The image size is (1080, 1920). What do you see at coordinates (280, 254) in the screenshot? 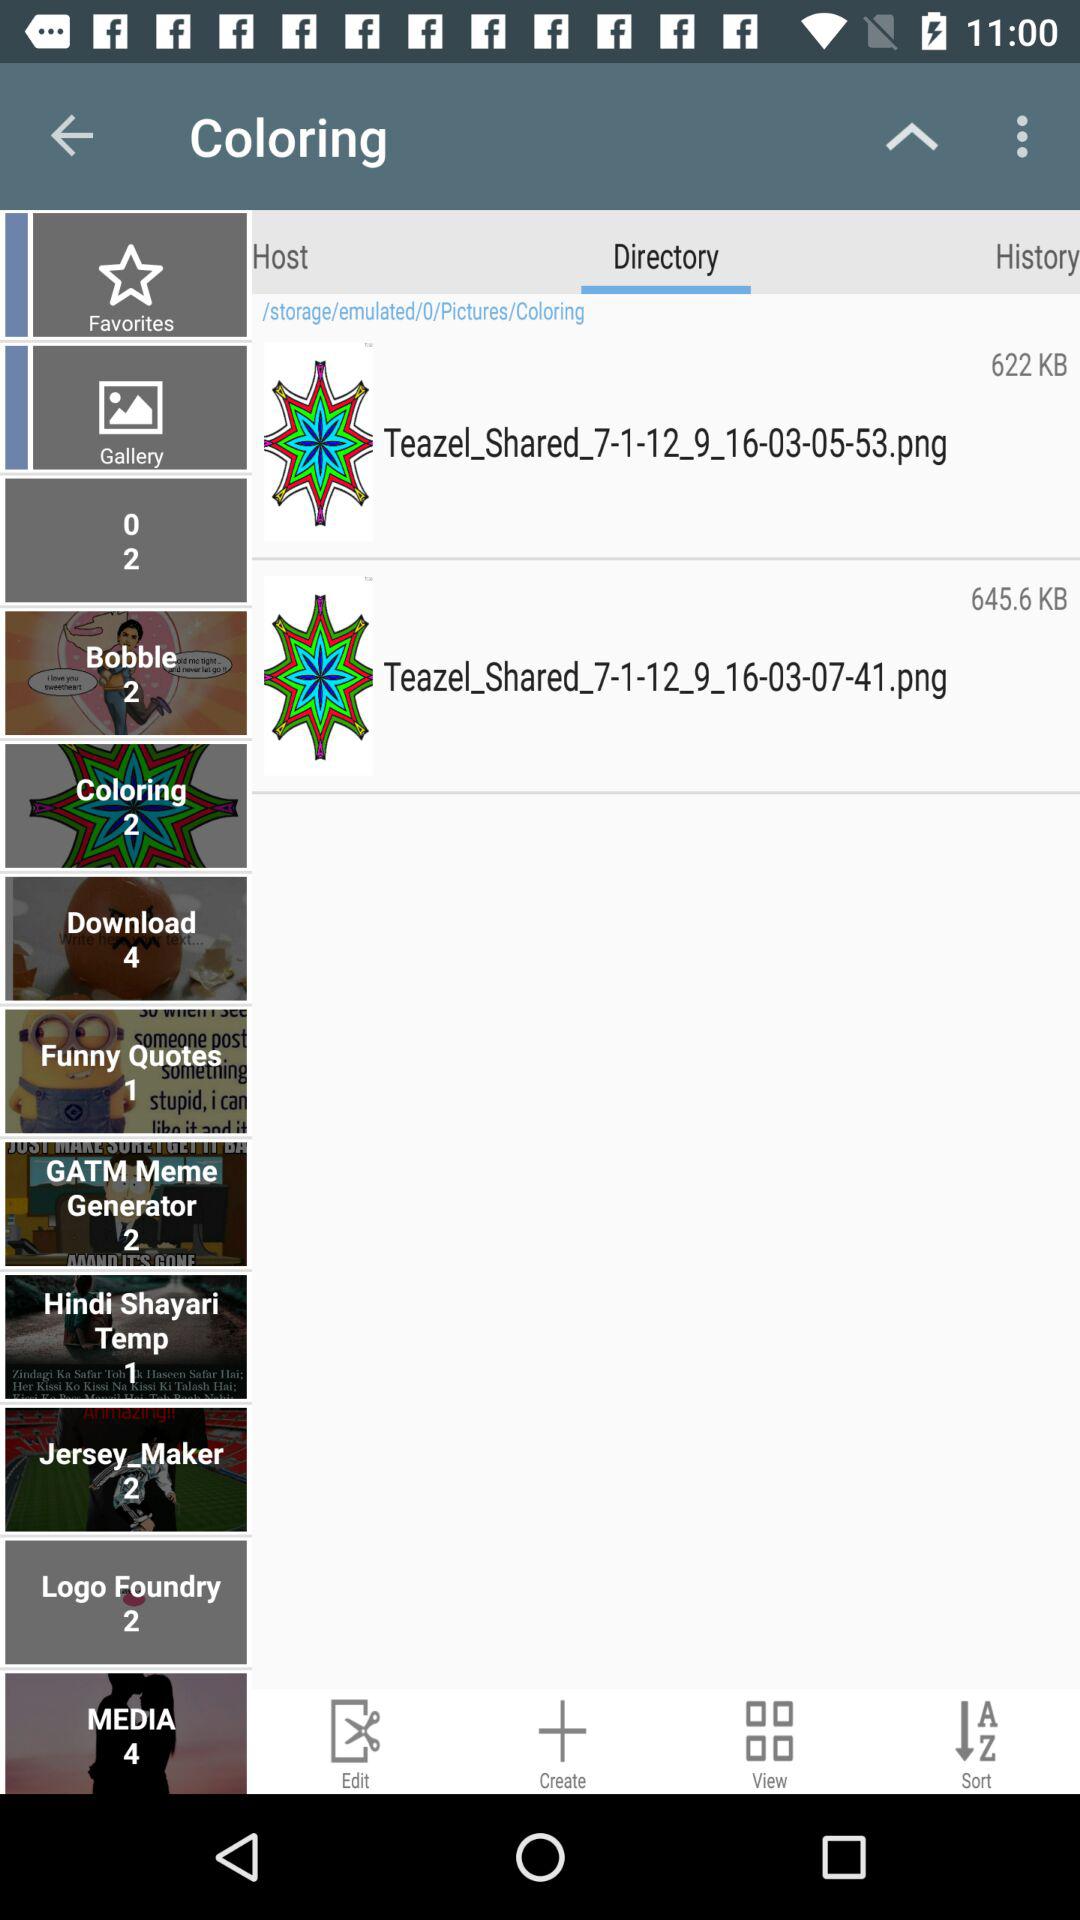
I see `launch the item below the coloring item` at bounding box center [280, 254].